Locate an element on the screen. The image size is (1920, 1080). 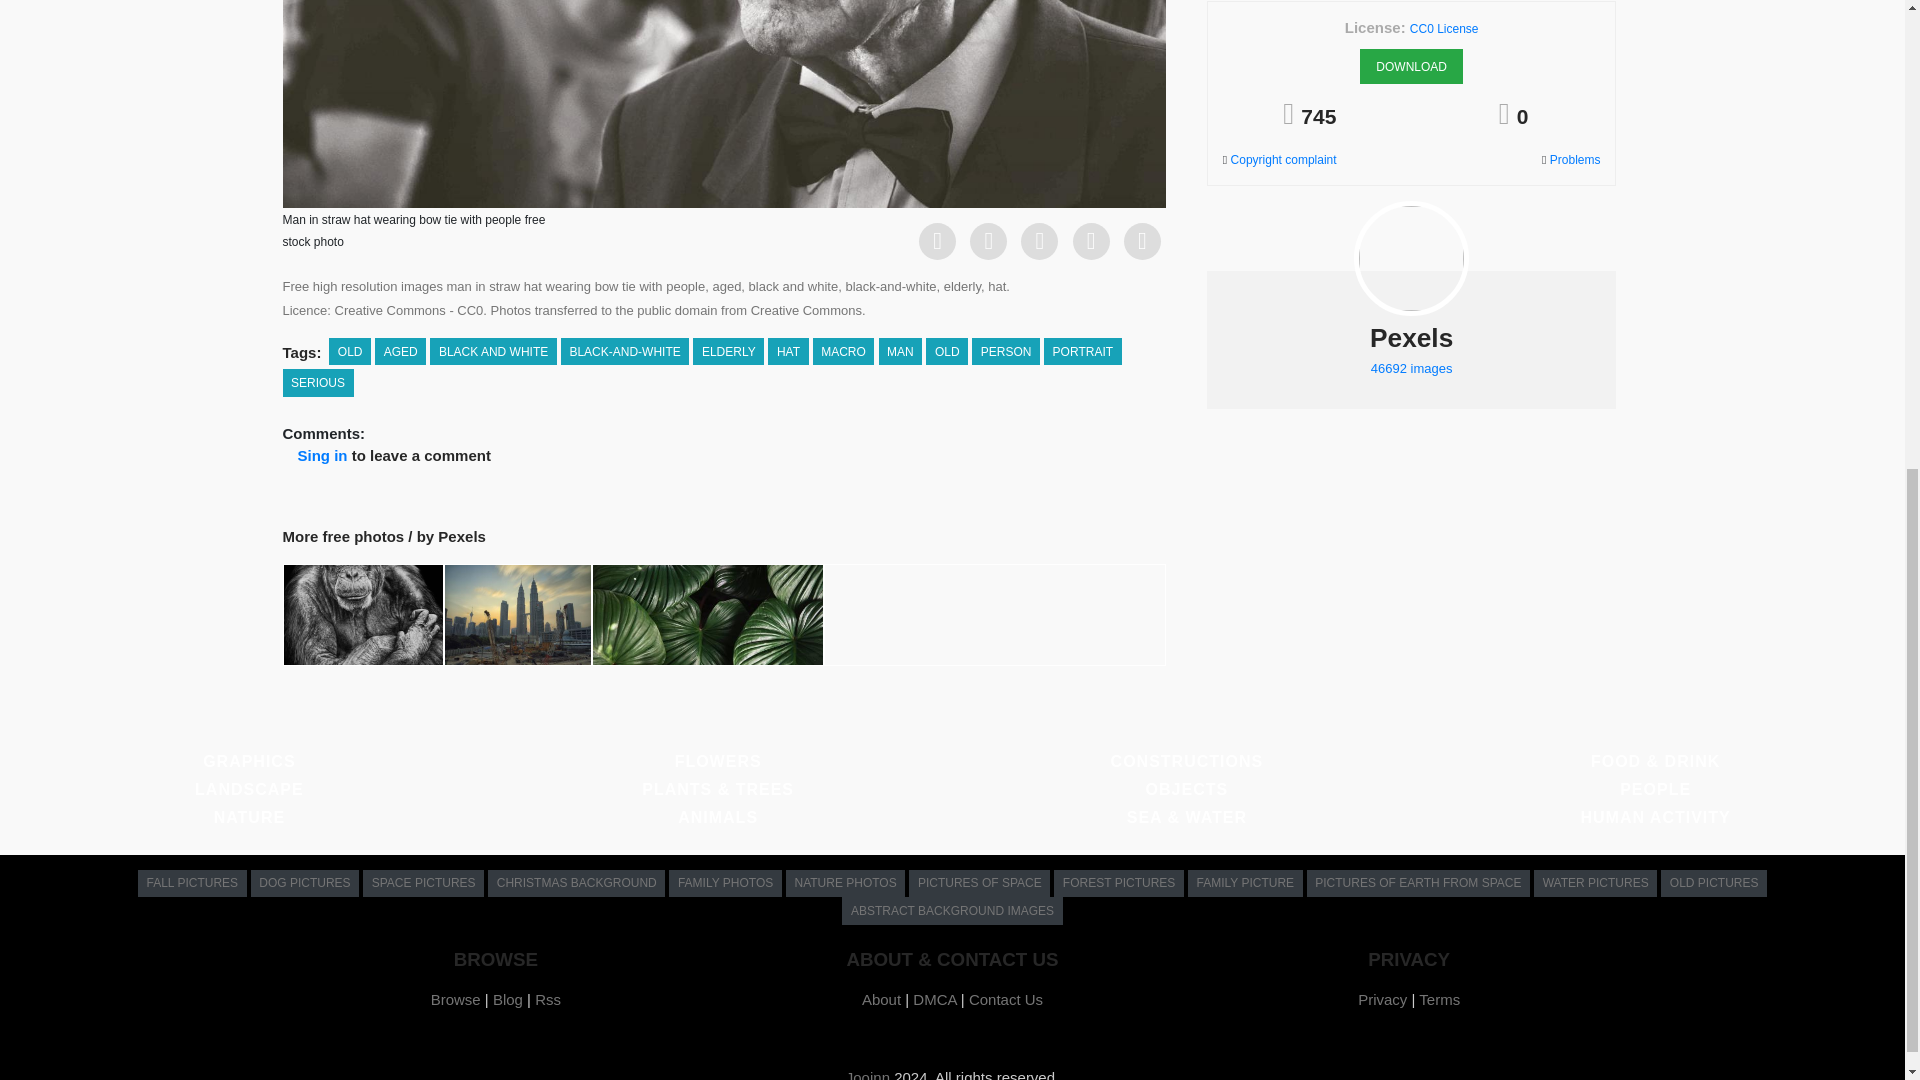
OLD is located at coordinates (349, 352).